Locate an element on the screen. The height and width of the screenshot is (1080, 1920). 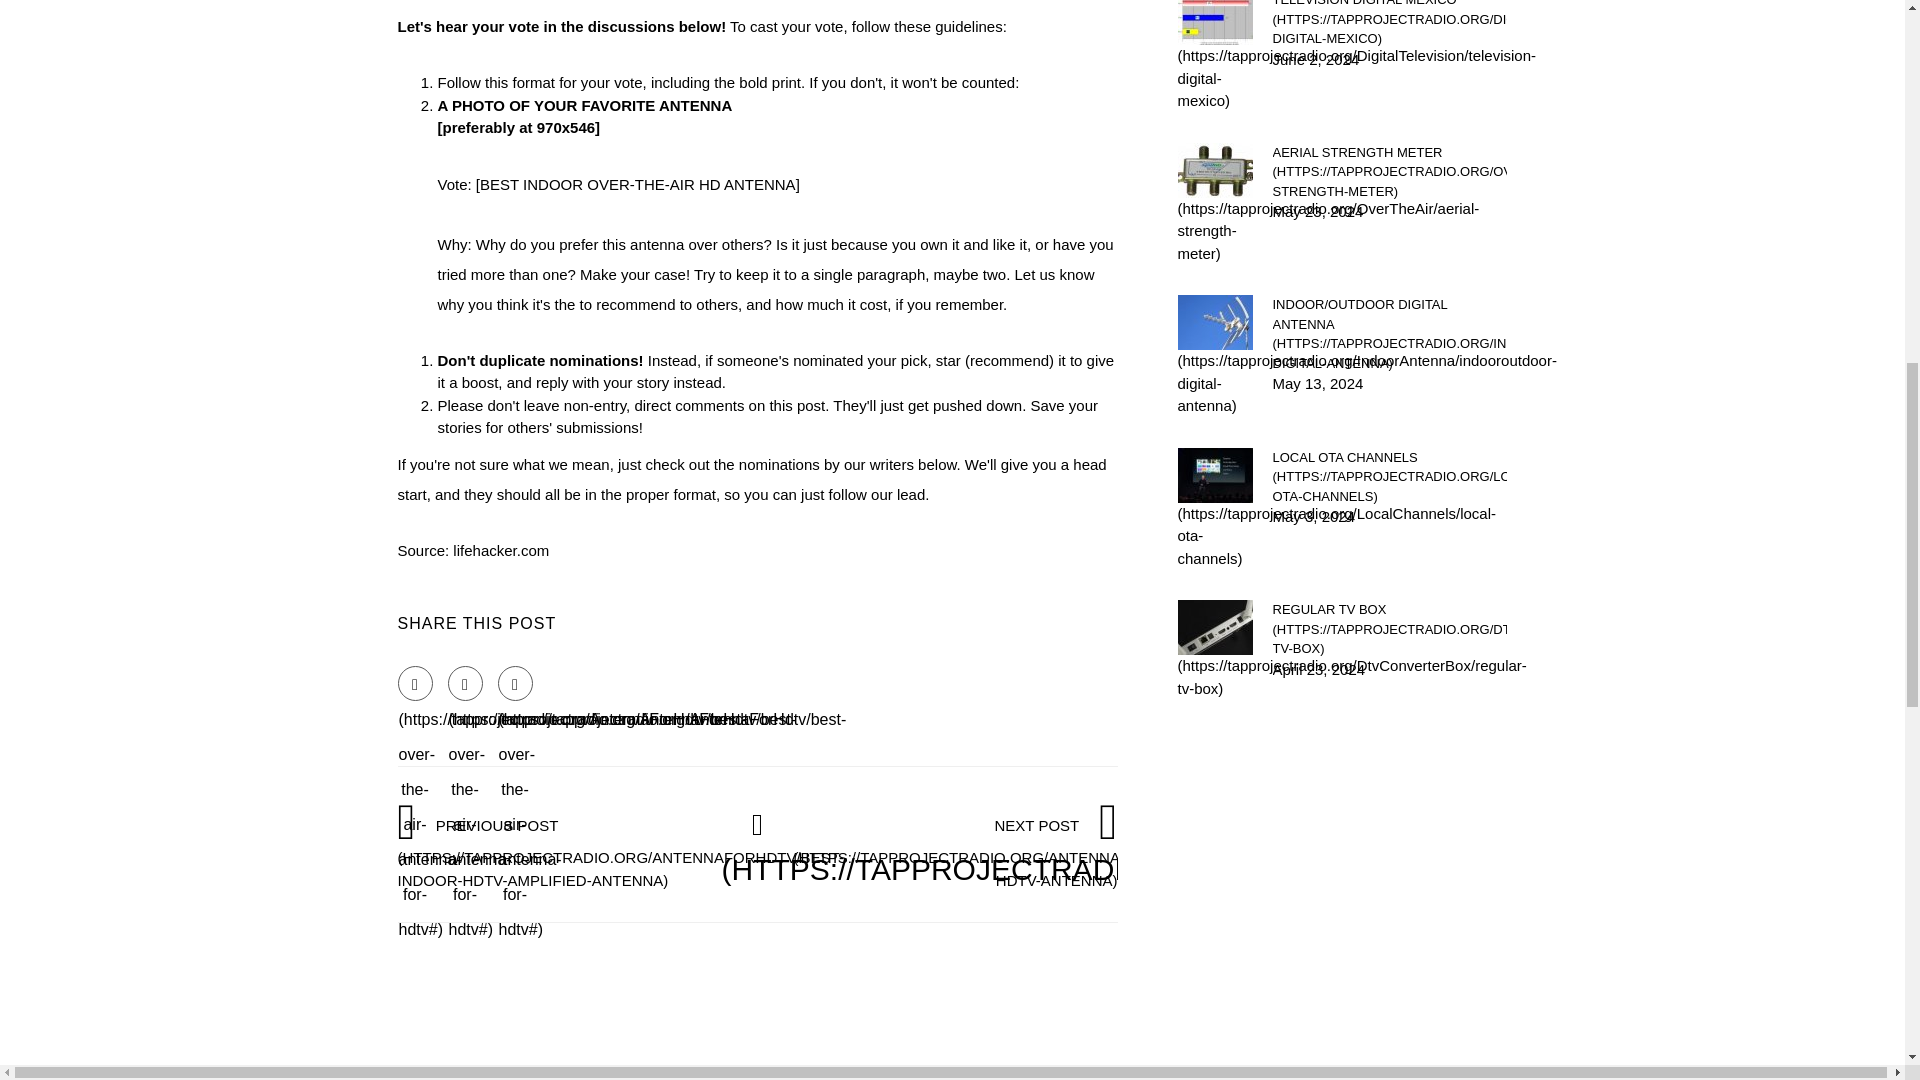
Twitter is located at coordinates (465, 683).